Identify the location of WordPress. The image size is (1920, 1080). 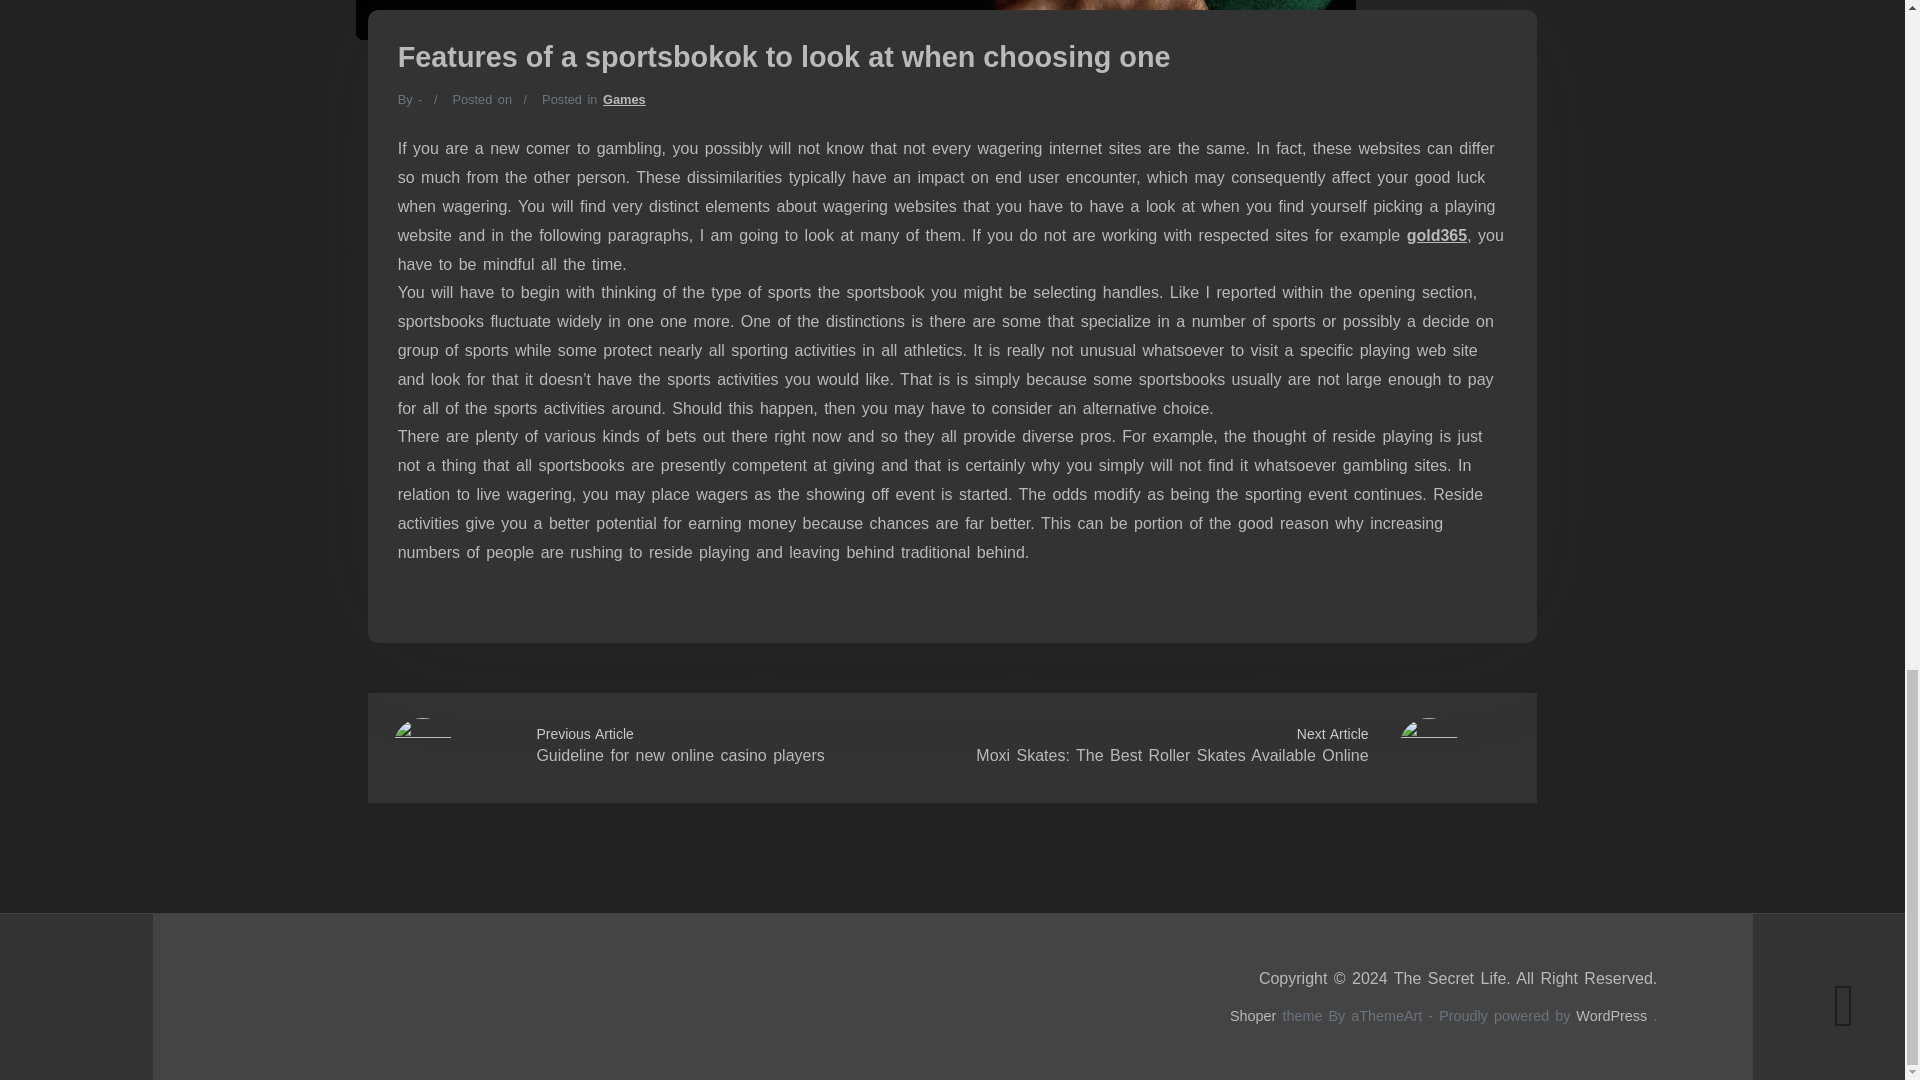
(1612, 1015).